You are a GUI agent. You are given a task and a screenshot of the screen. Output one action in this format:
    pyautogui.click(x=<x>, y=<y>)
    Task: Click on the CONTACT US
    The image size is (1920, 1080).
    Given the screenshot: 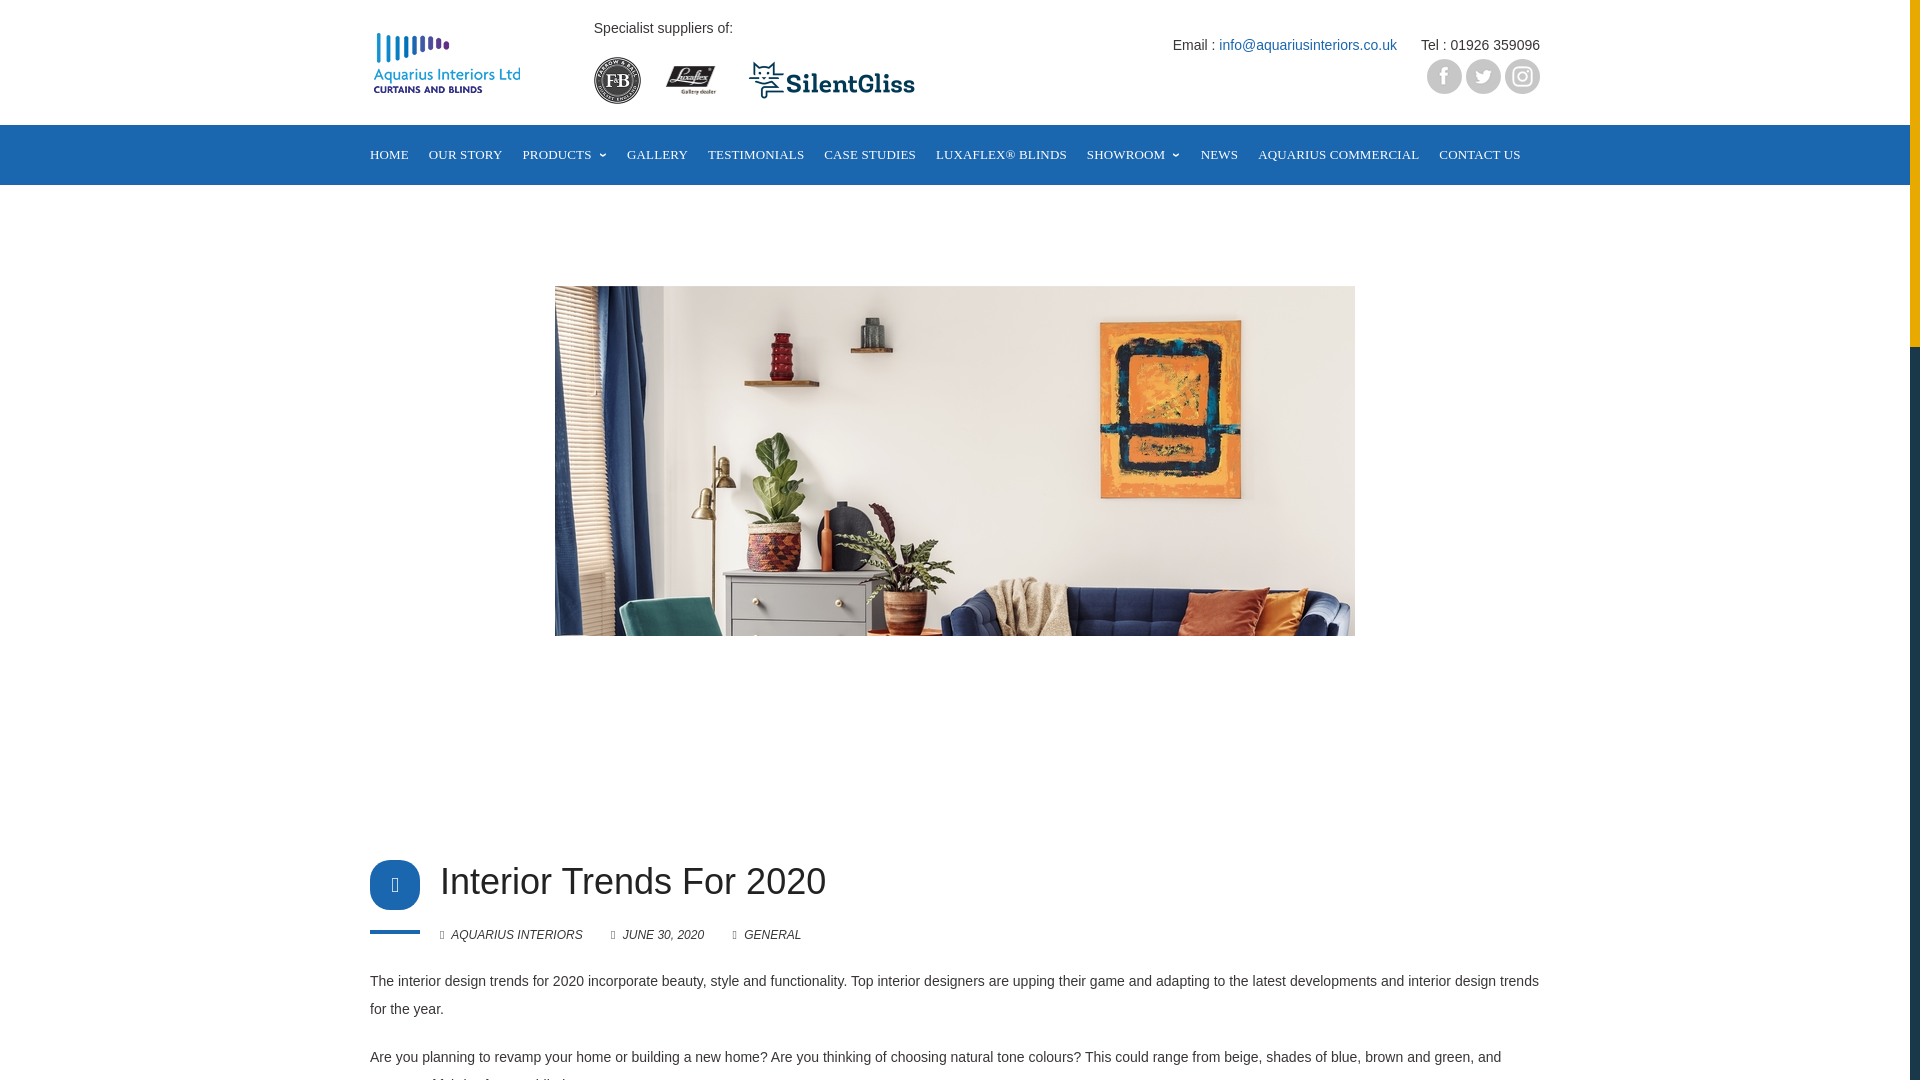 What is the action you would take?
    pyautogui.click(x=1479, y=154)
    